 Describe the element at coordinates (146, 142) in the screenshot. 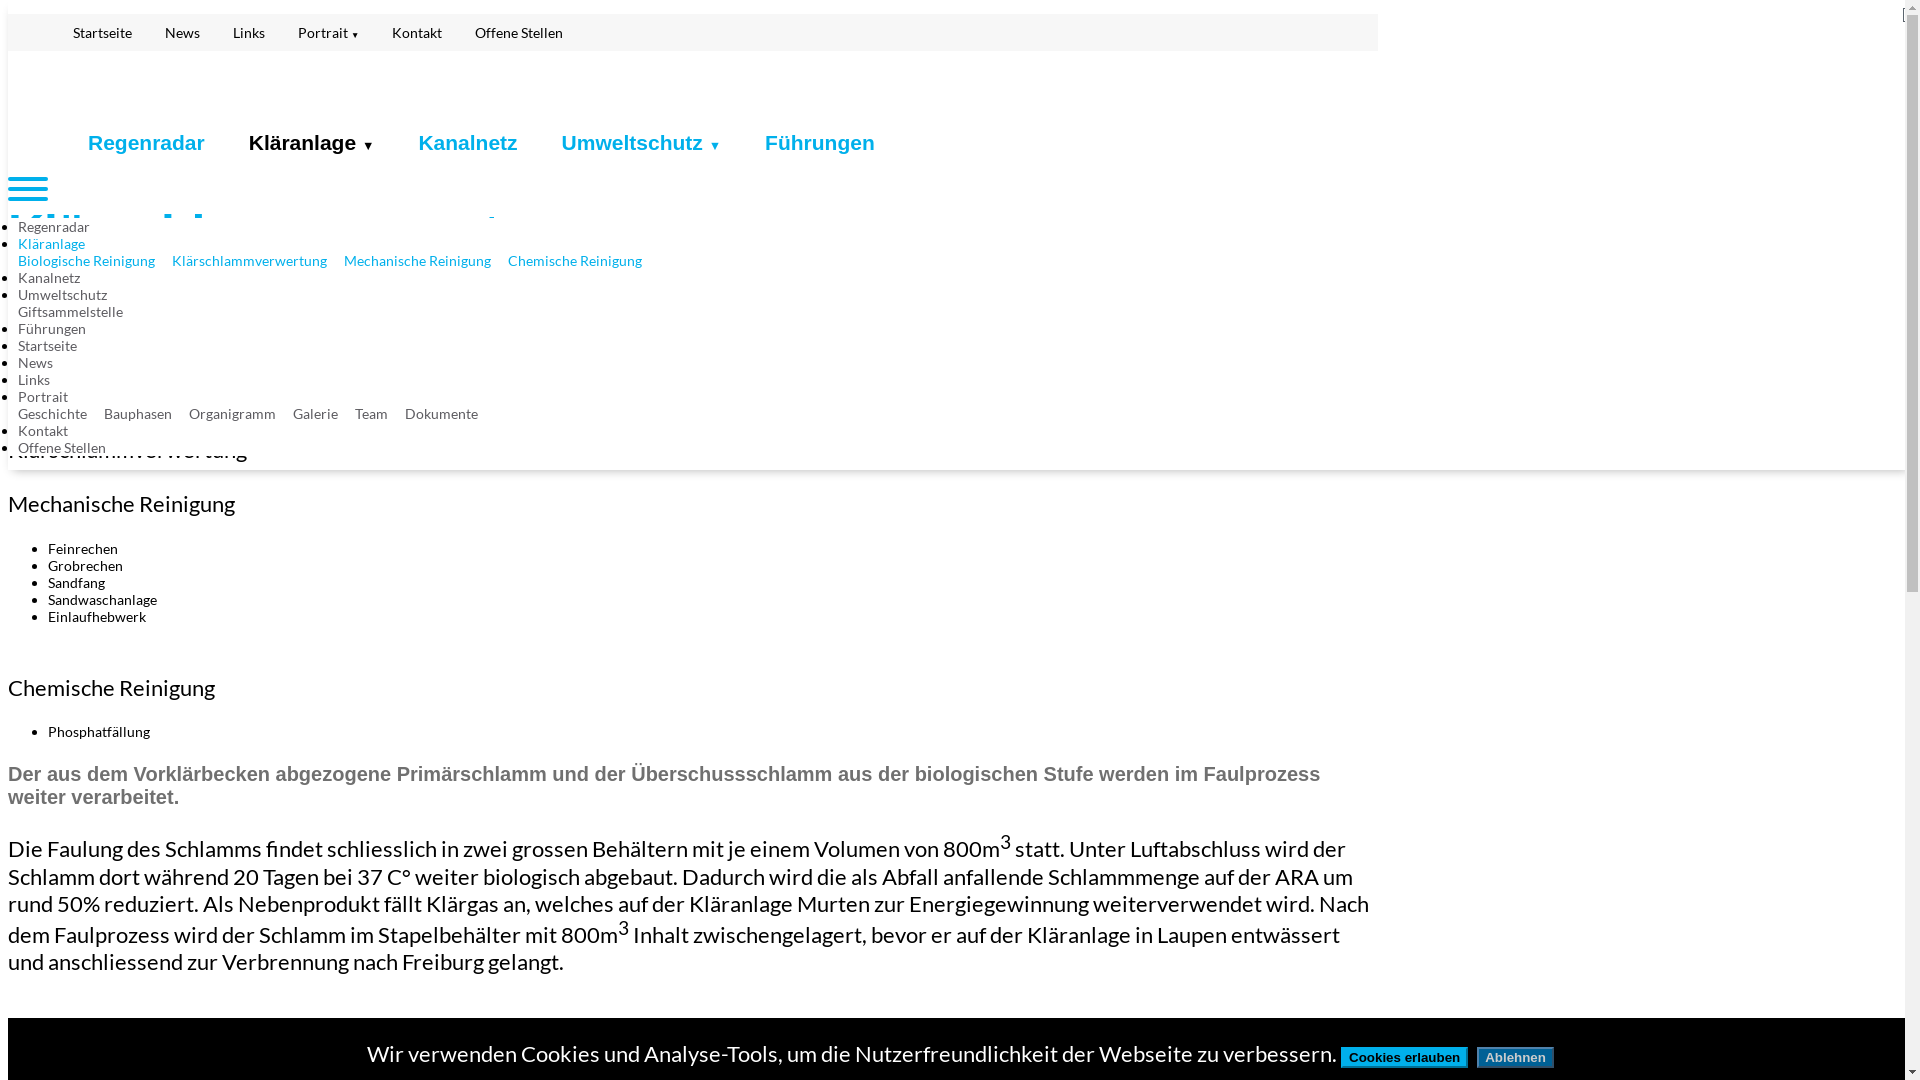

I see `Regenradar` at that location.